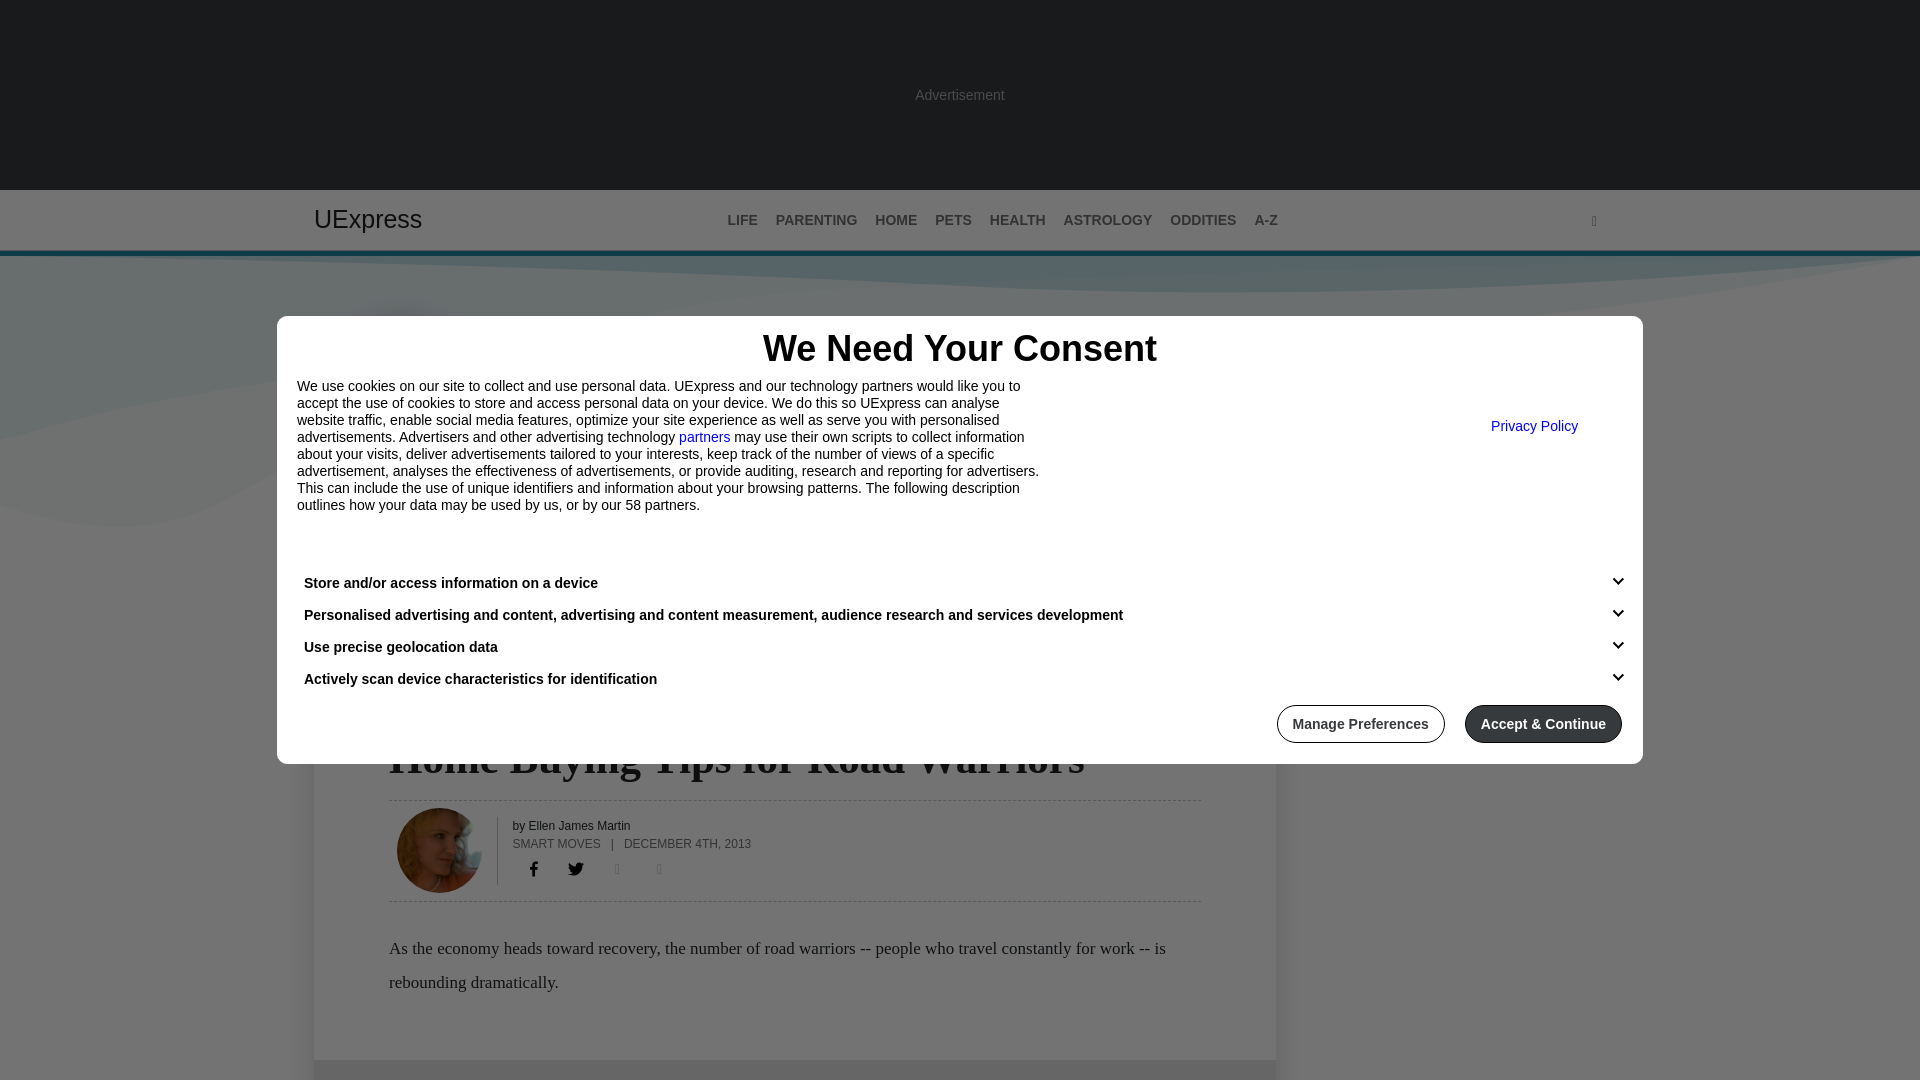  I want to click on HOME, so click(410, 719).